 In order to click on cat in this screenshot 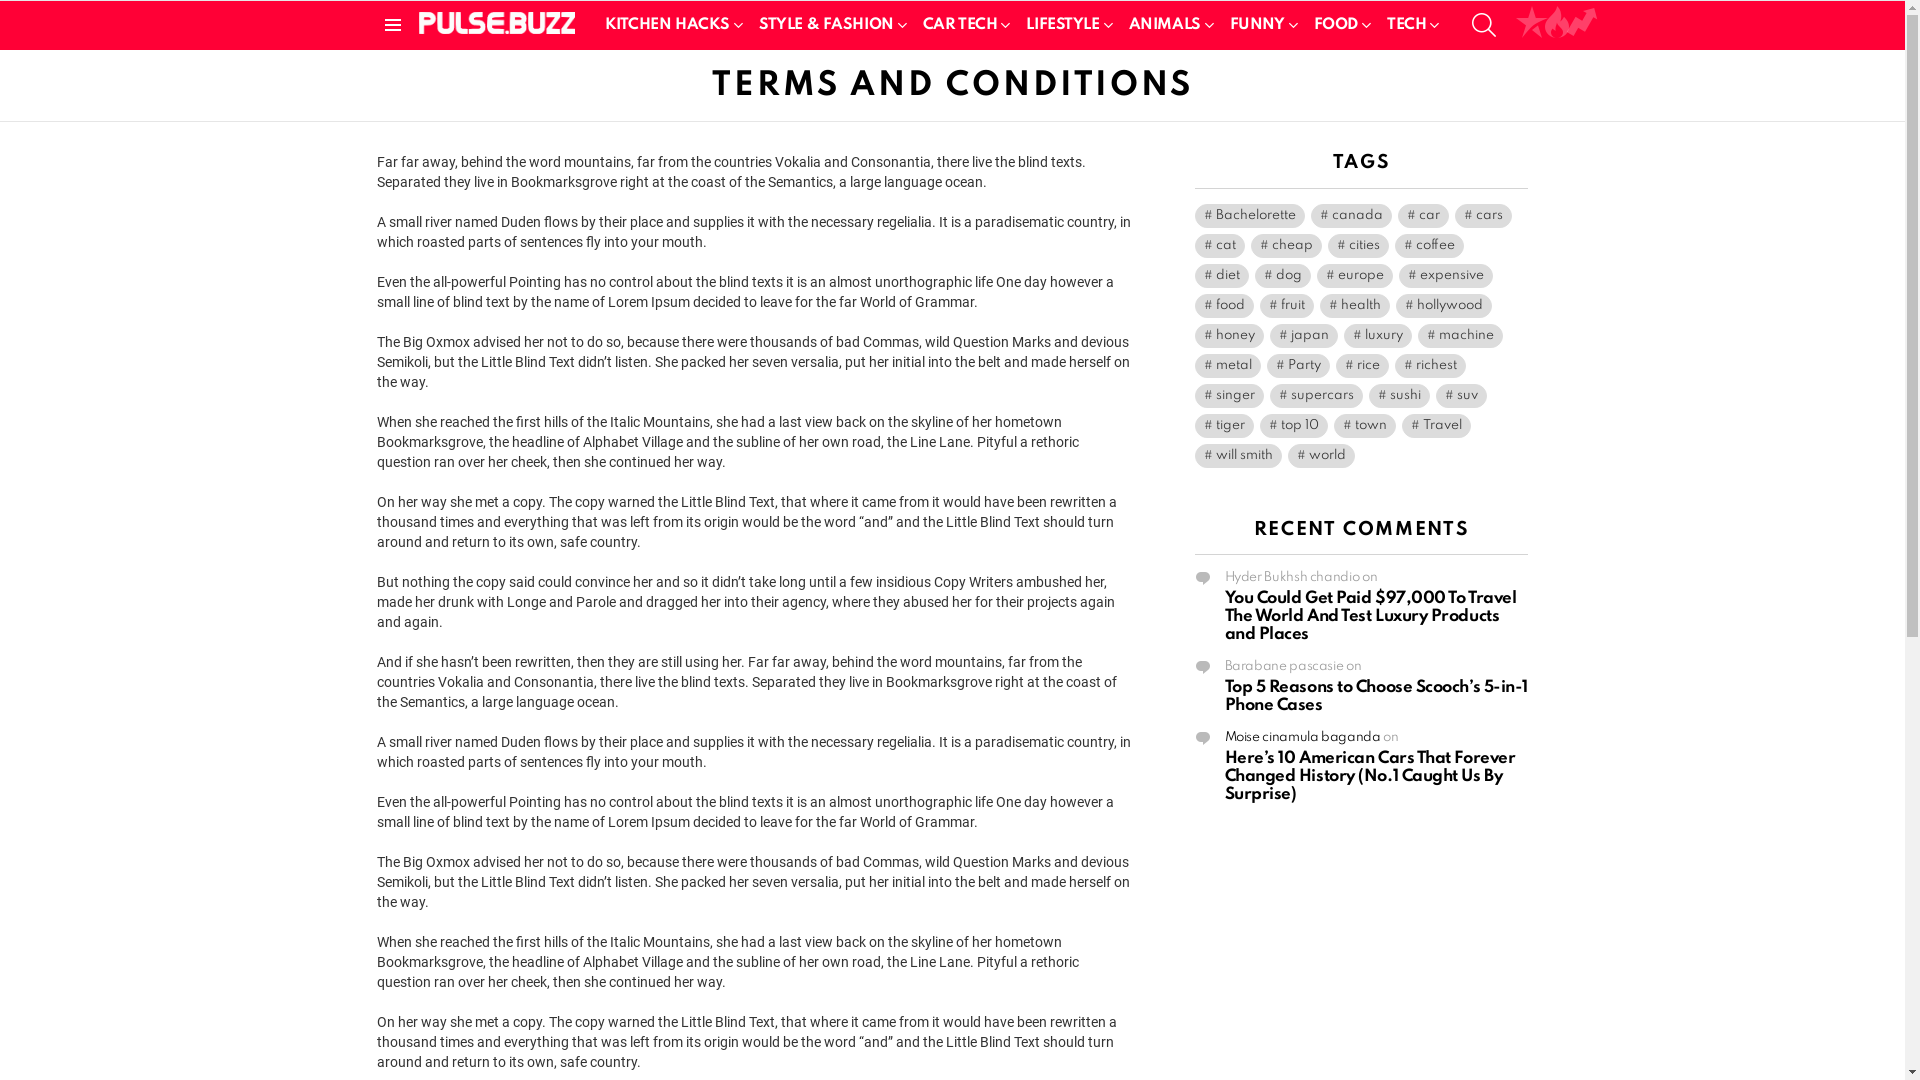, I will do `click(1219, 246)`.